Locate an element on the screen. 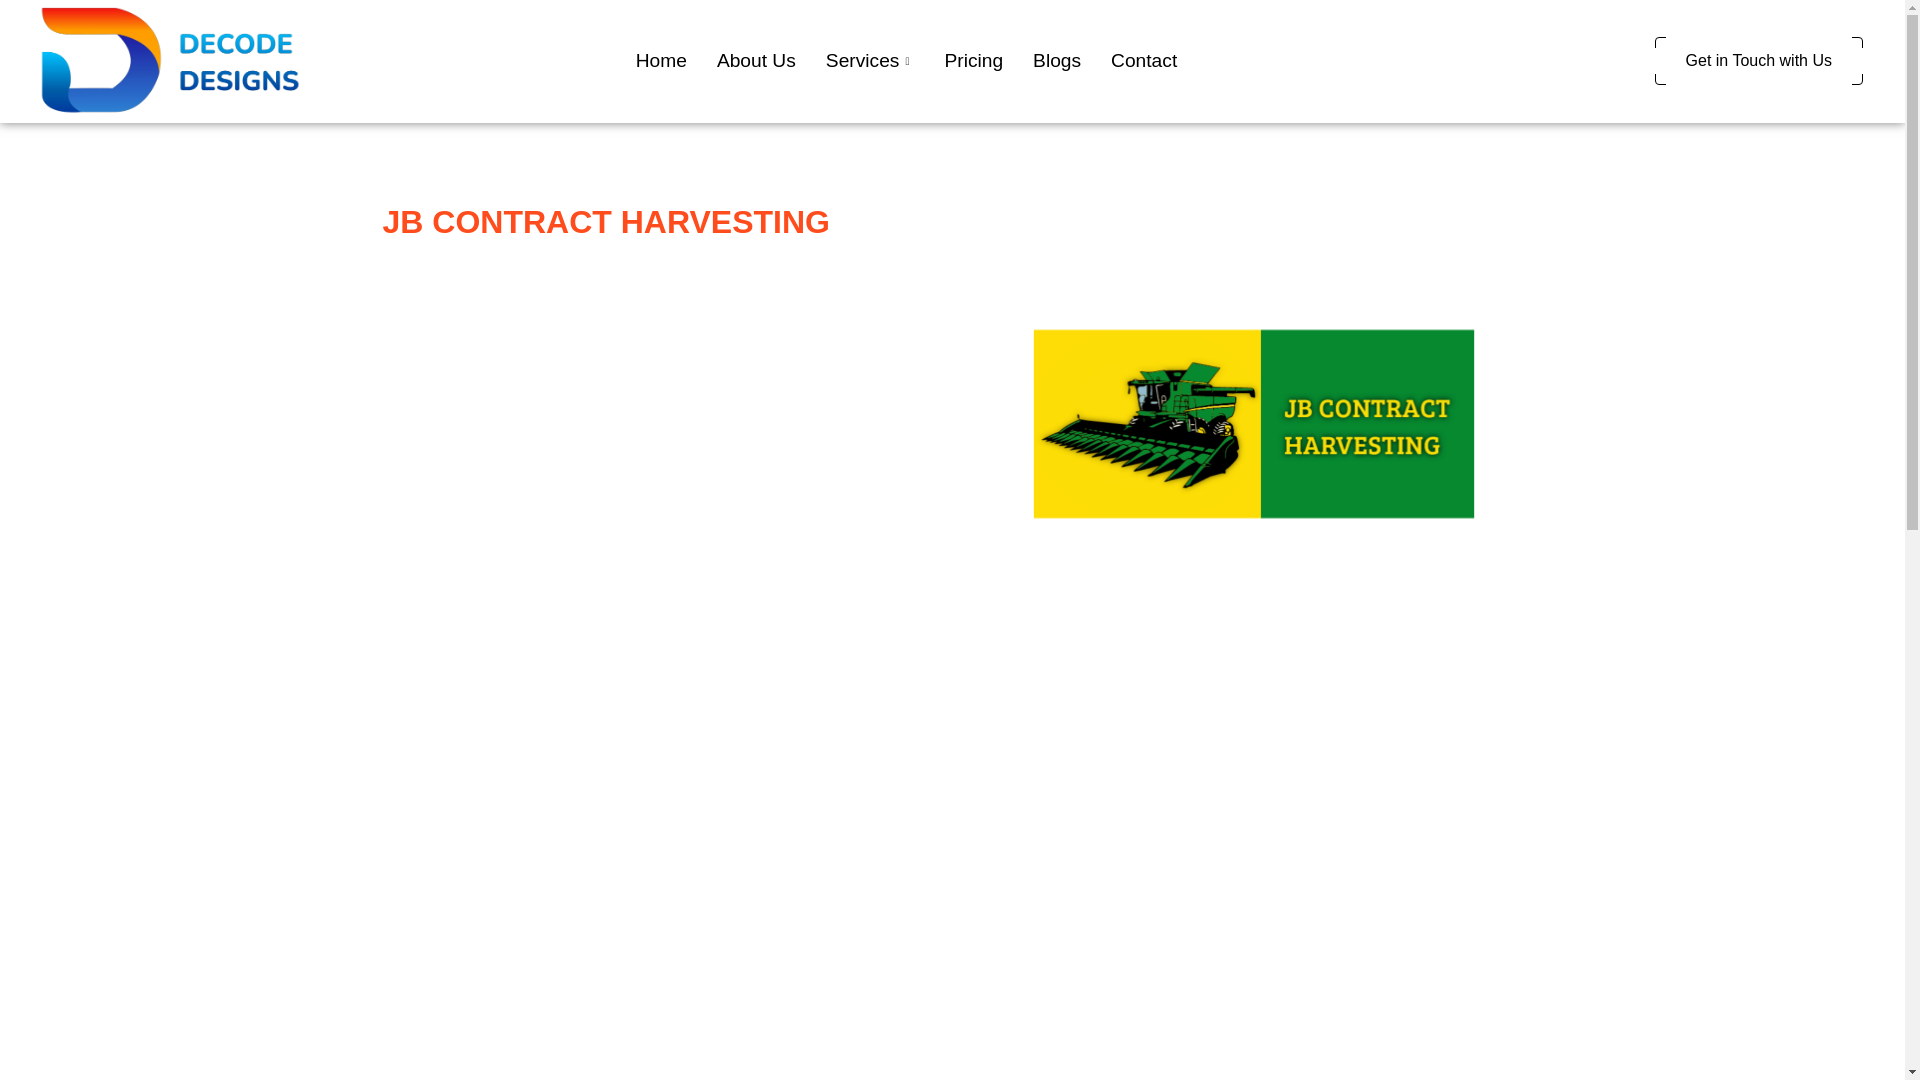 This screenshot has width=1920, height=1080. Blogs is located at coordinates (1056, 60).